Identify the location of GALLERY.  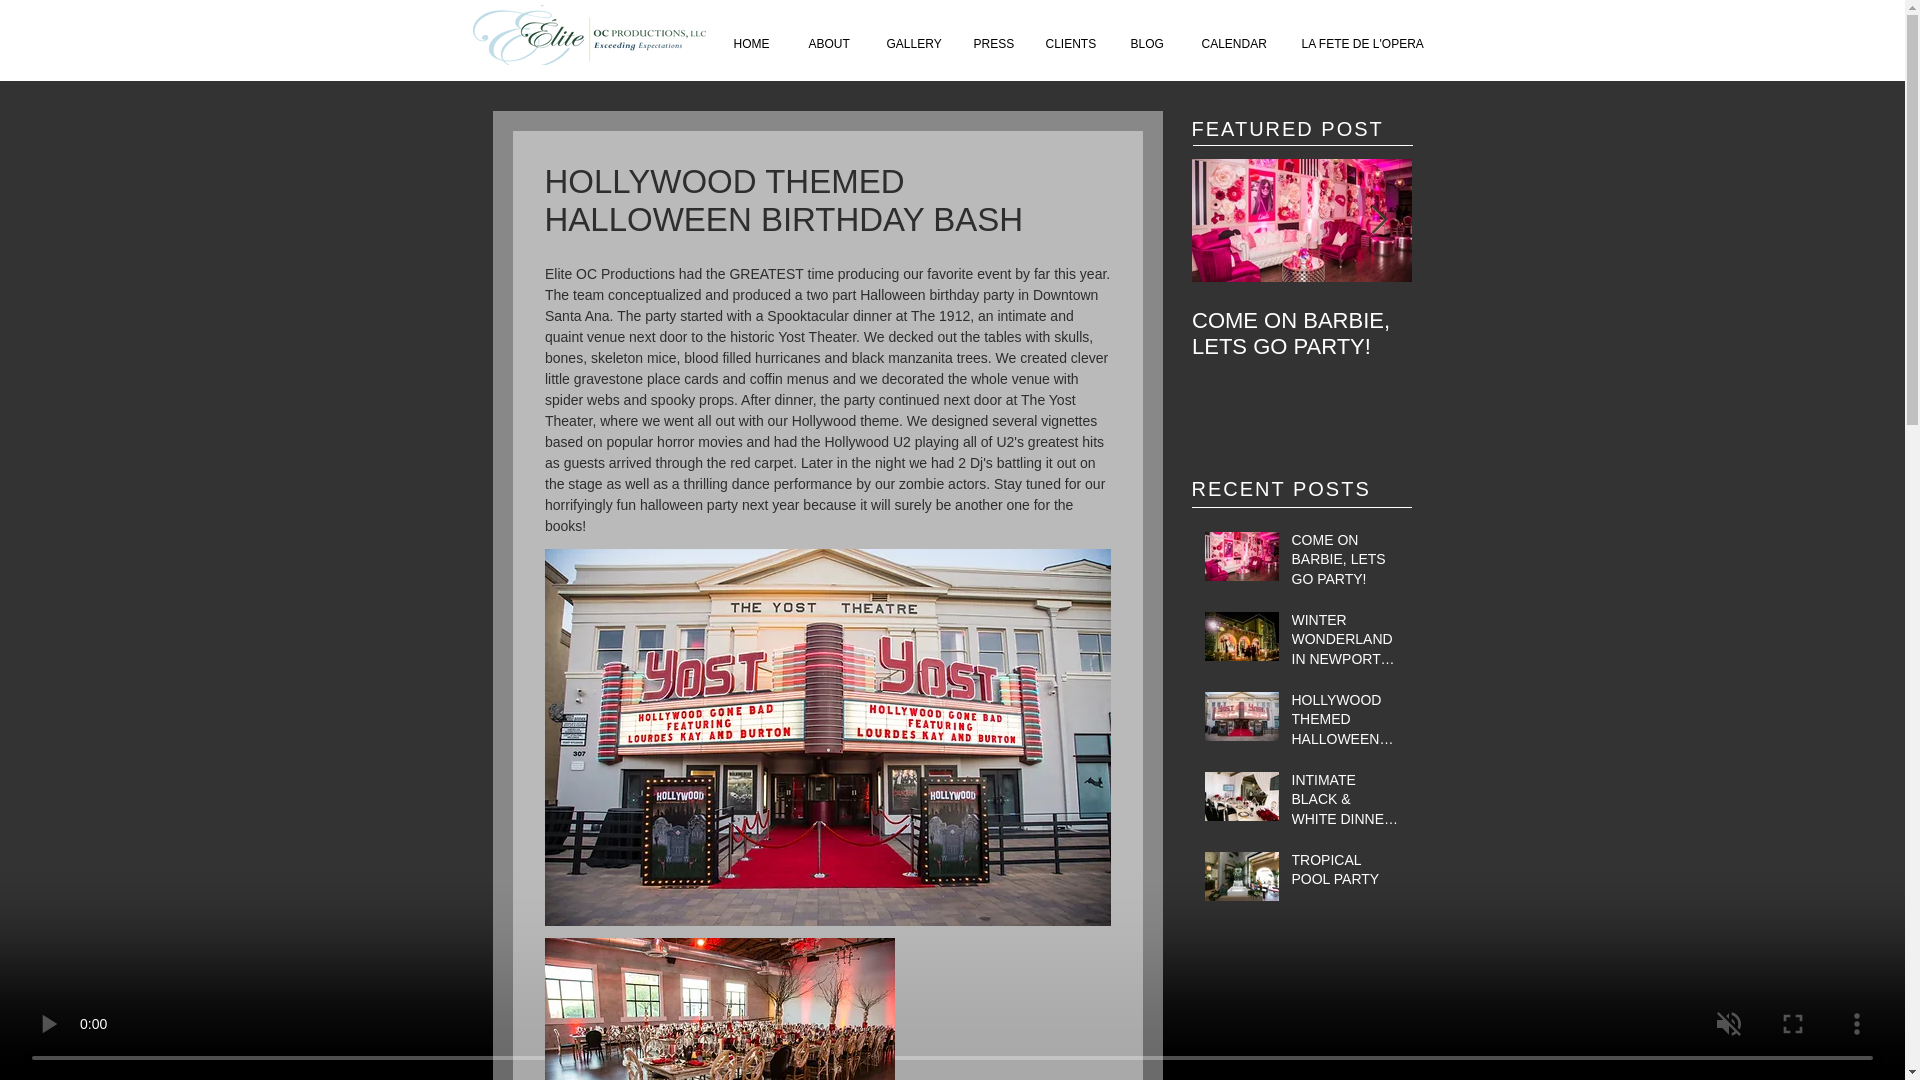
(914, 44).